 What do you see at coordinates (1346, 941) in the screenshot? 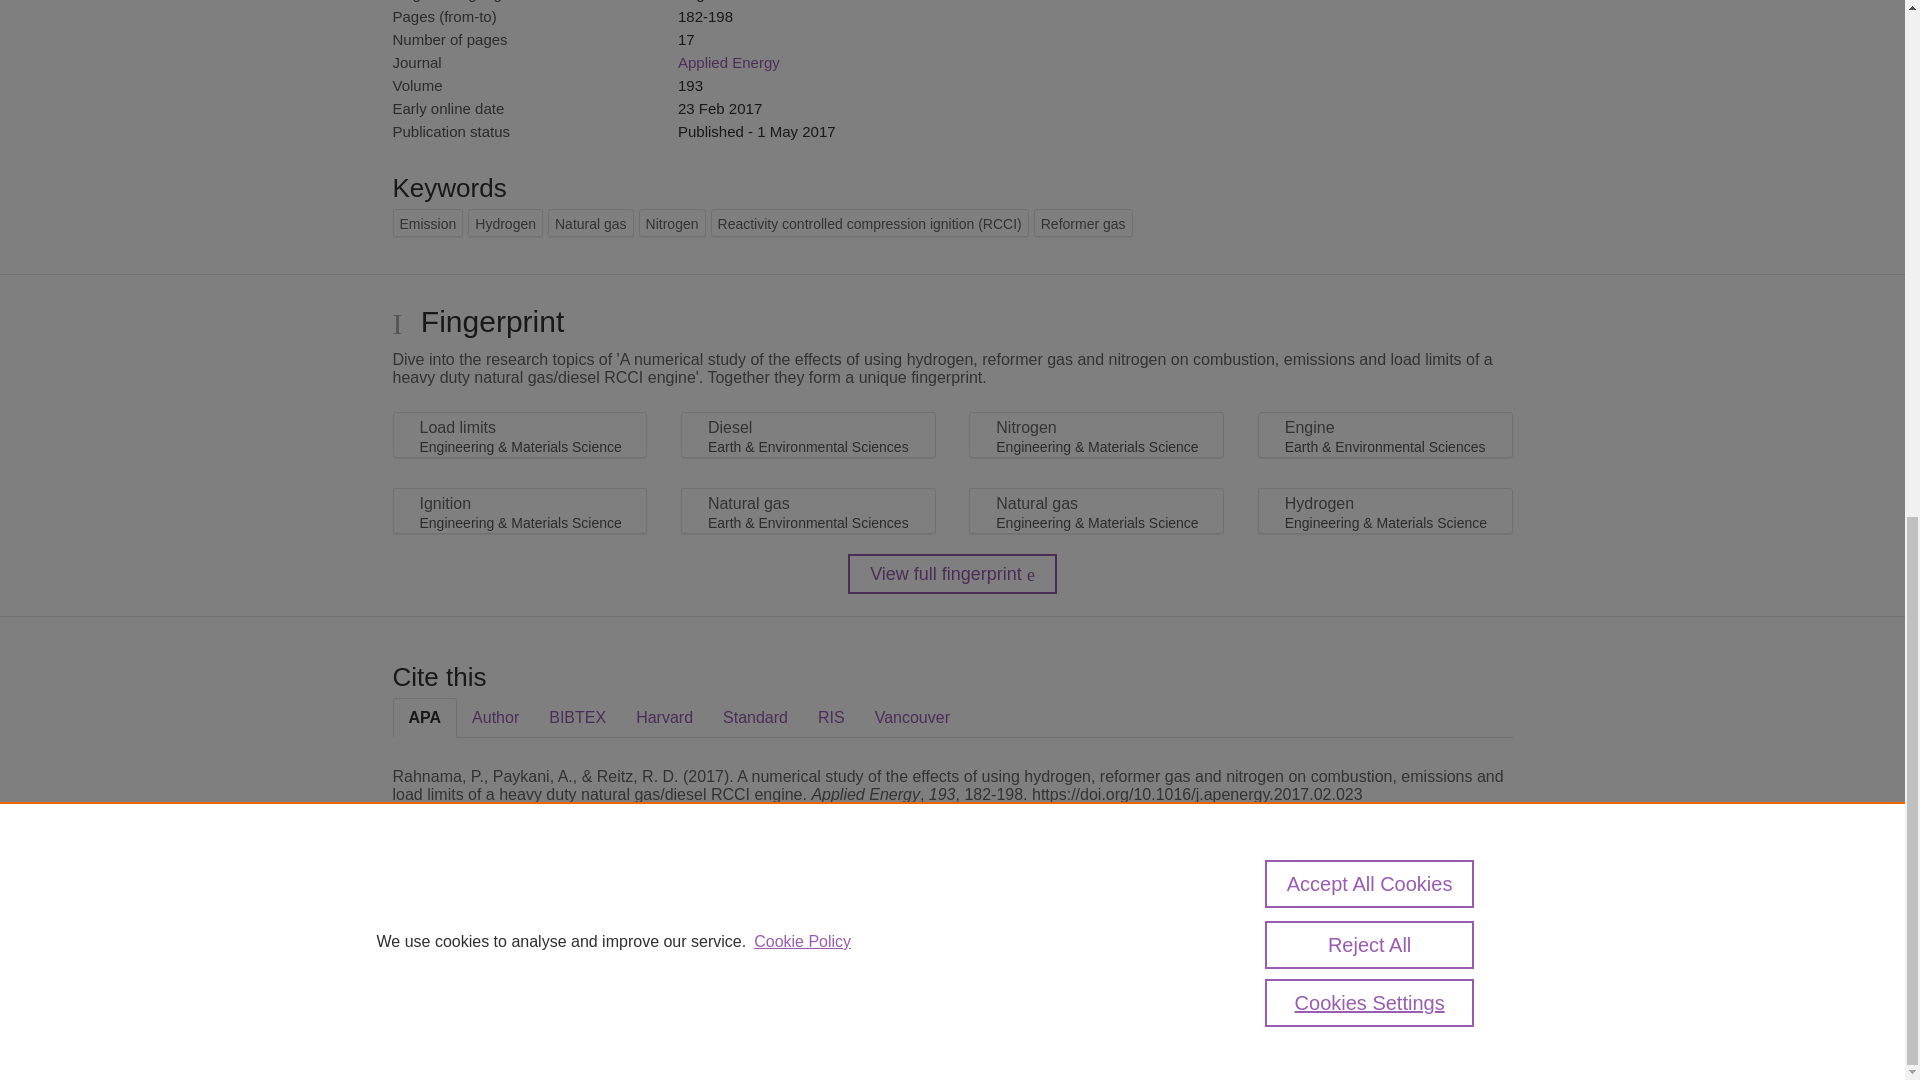
I see `About web accessibility` at bounding box center [1346, 941].